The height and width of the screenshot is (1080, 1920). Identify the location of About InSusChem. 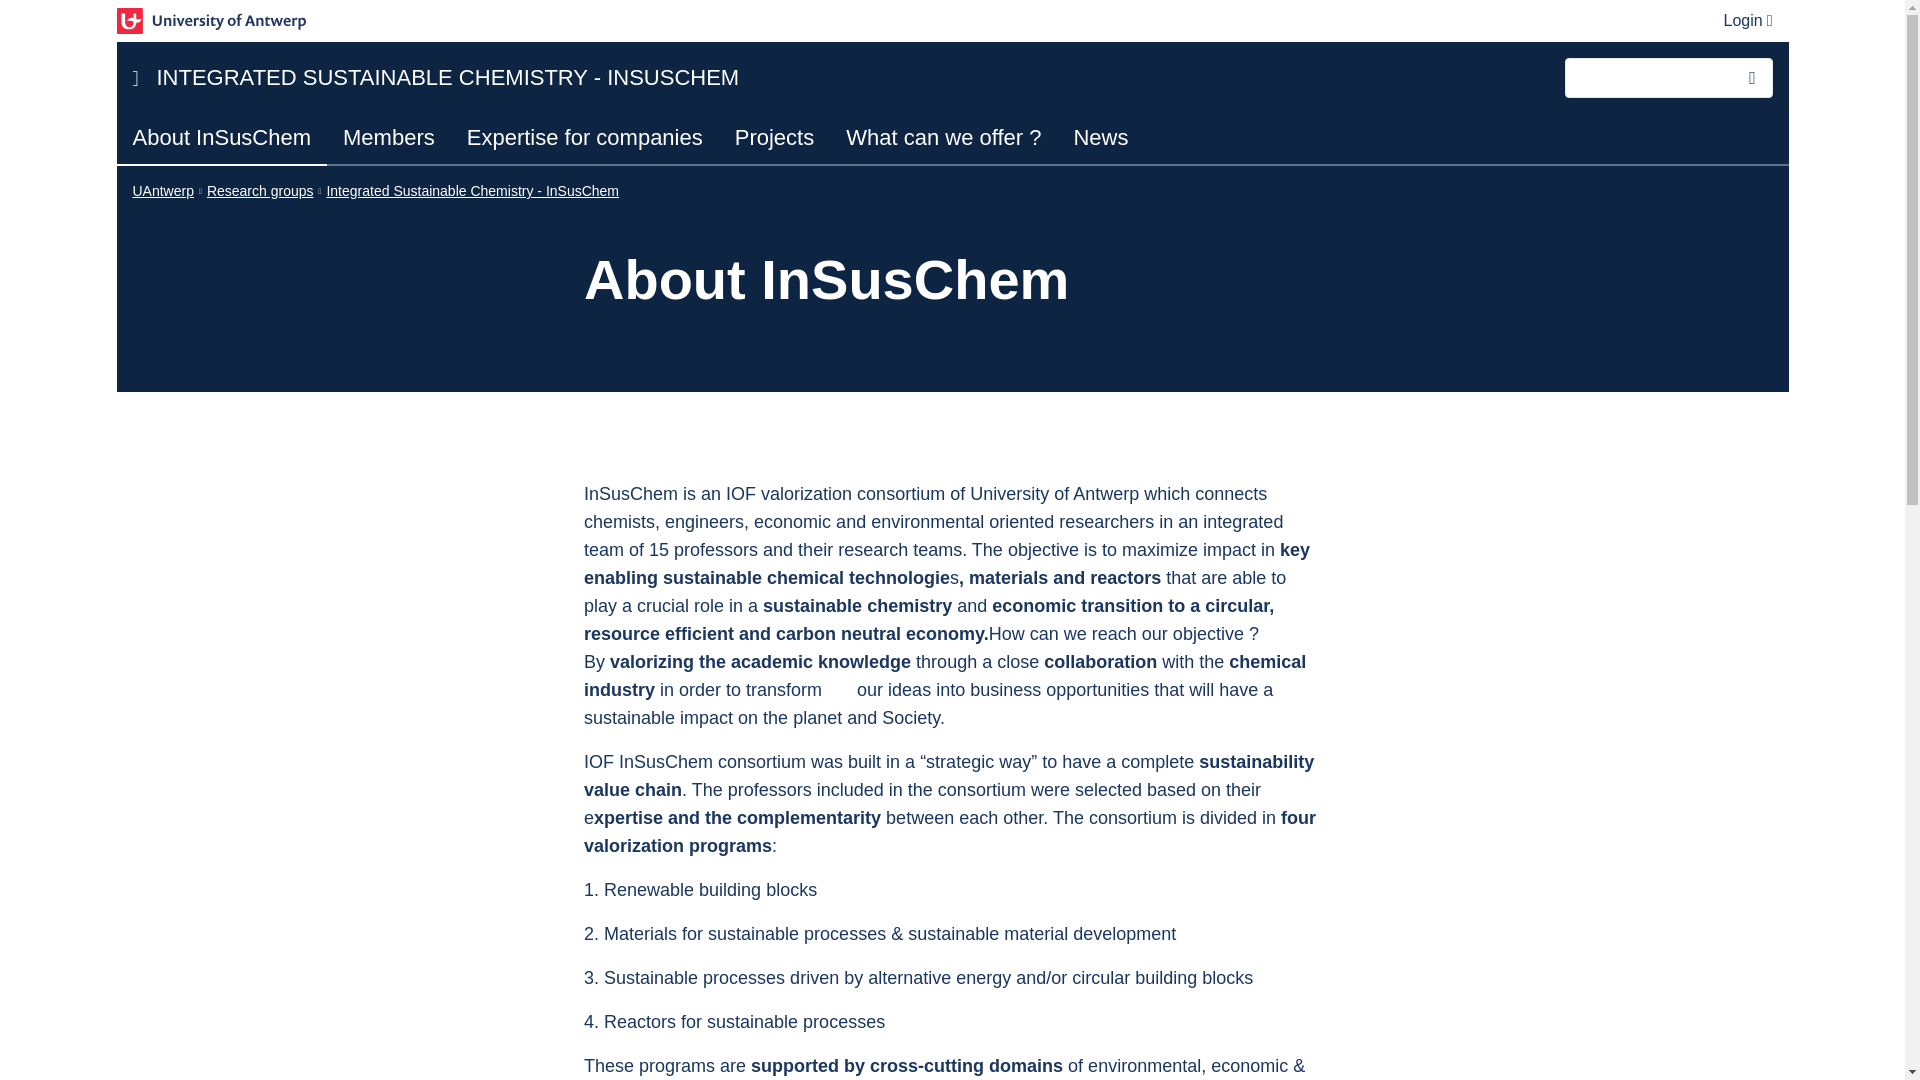
(220, 140).